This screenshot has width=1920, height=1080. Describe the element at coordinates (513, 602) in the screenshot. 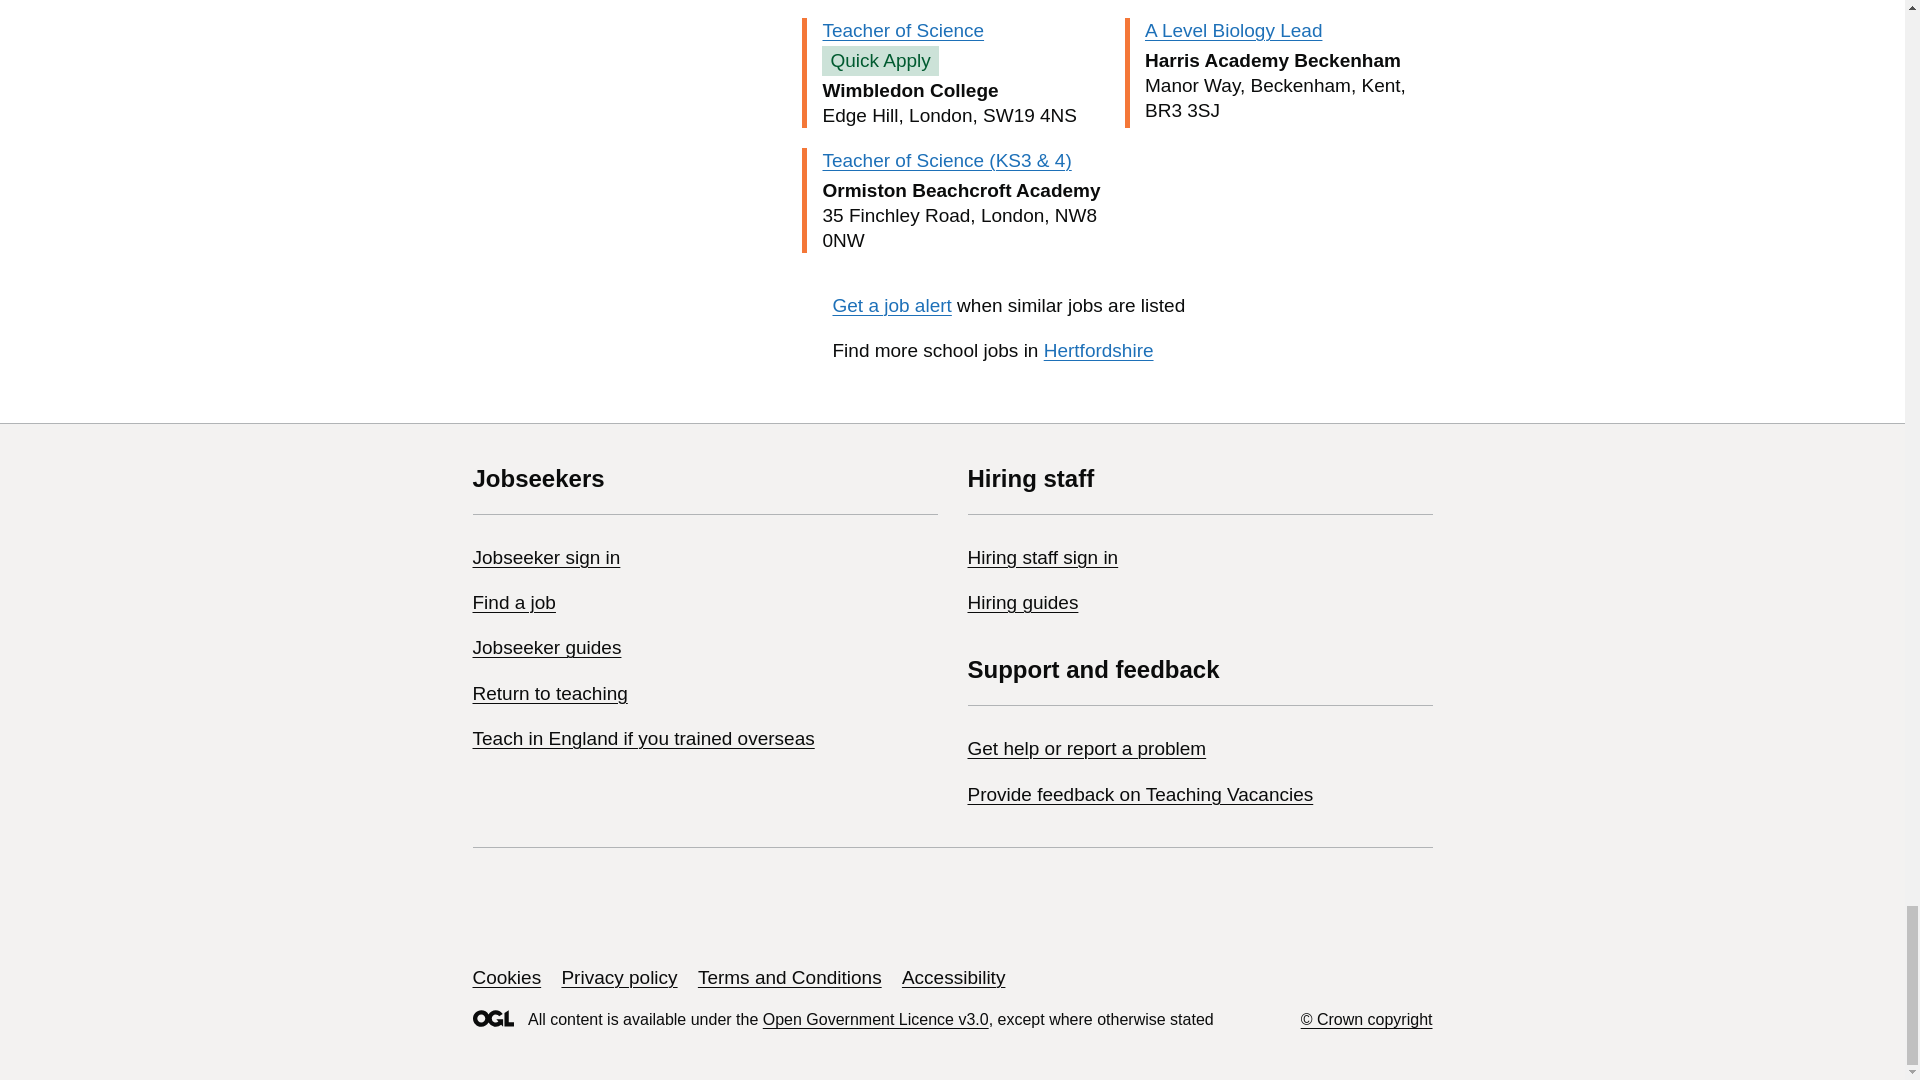

I see `Find a job` at that location.